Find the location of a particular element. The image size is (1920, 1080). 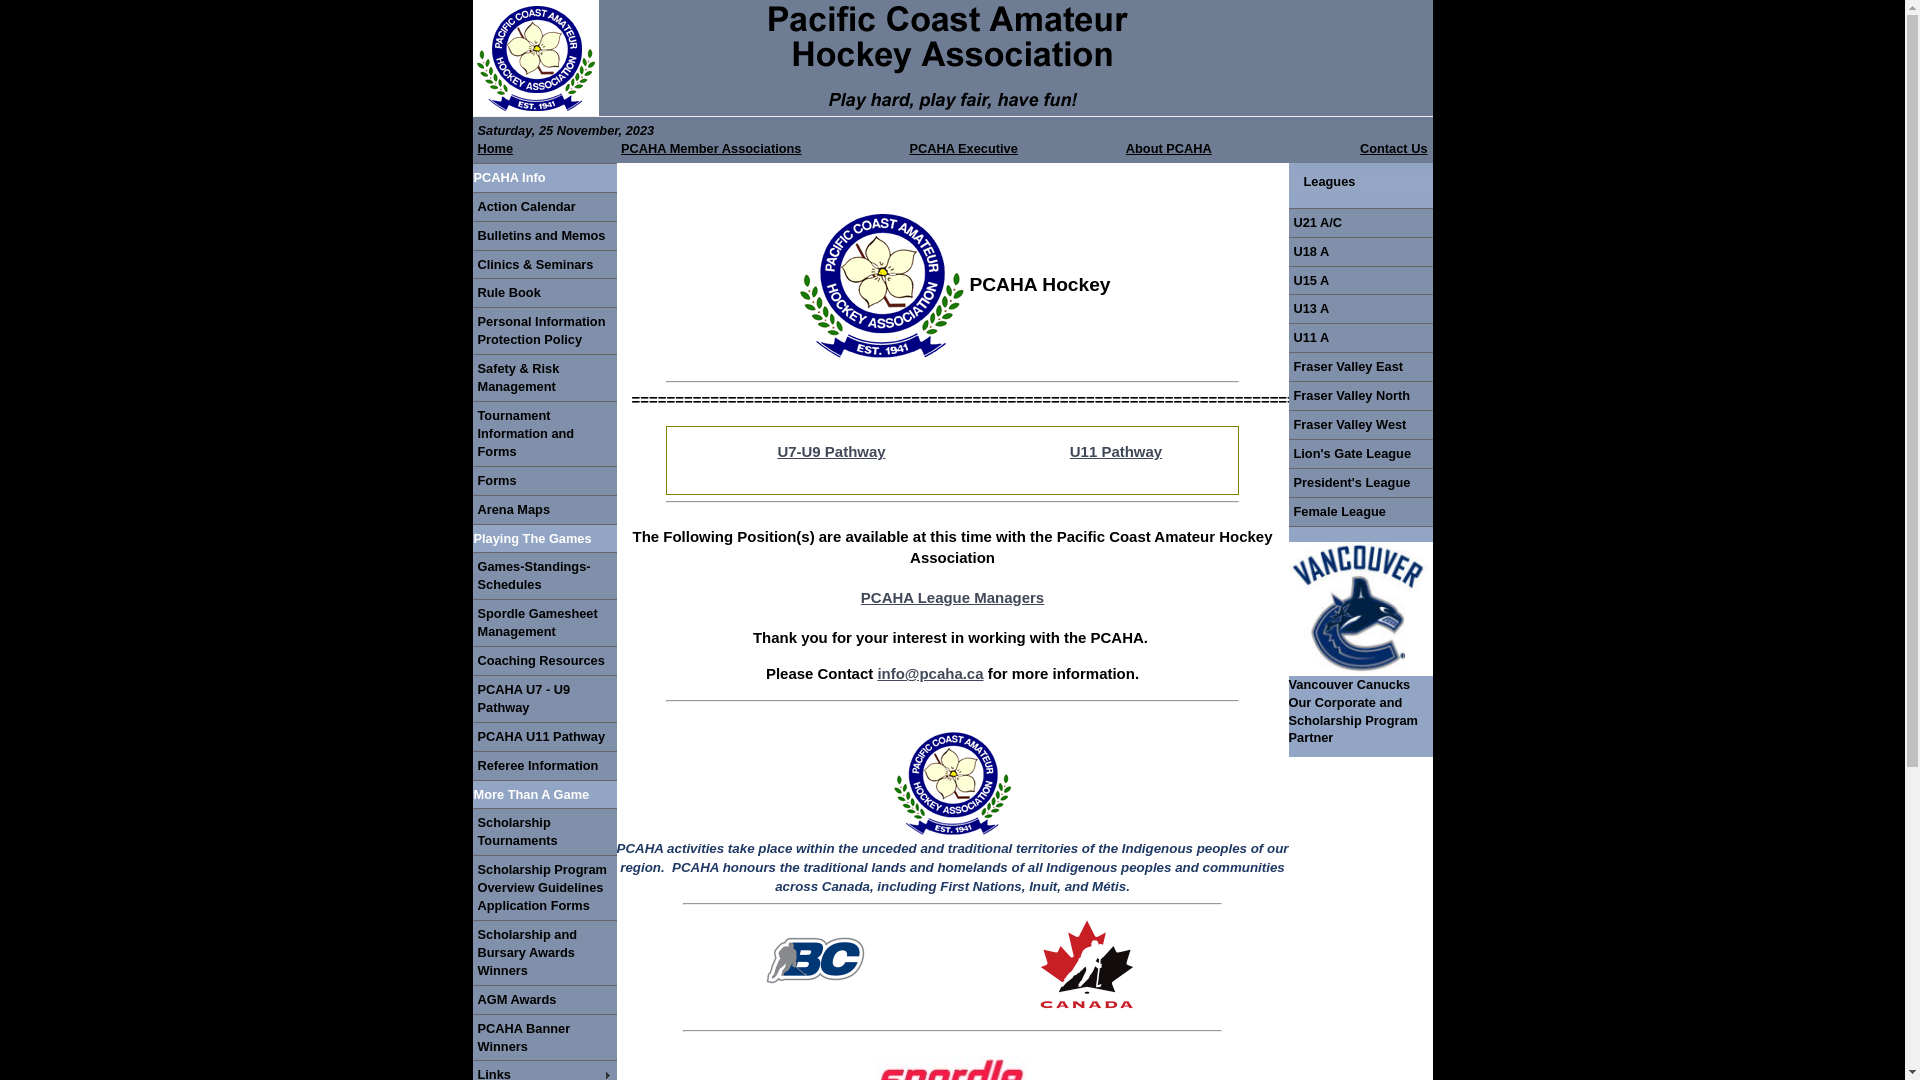

Personal Information Protection Policy is located at coordinates (544, 331).